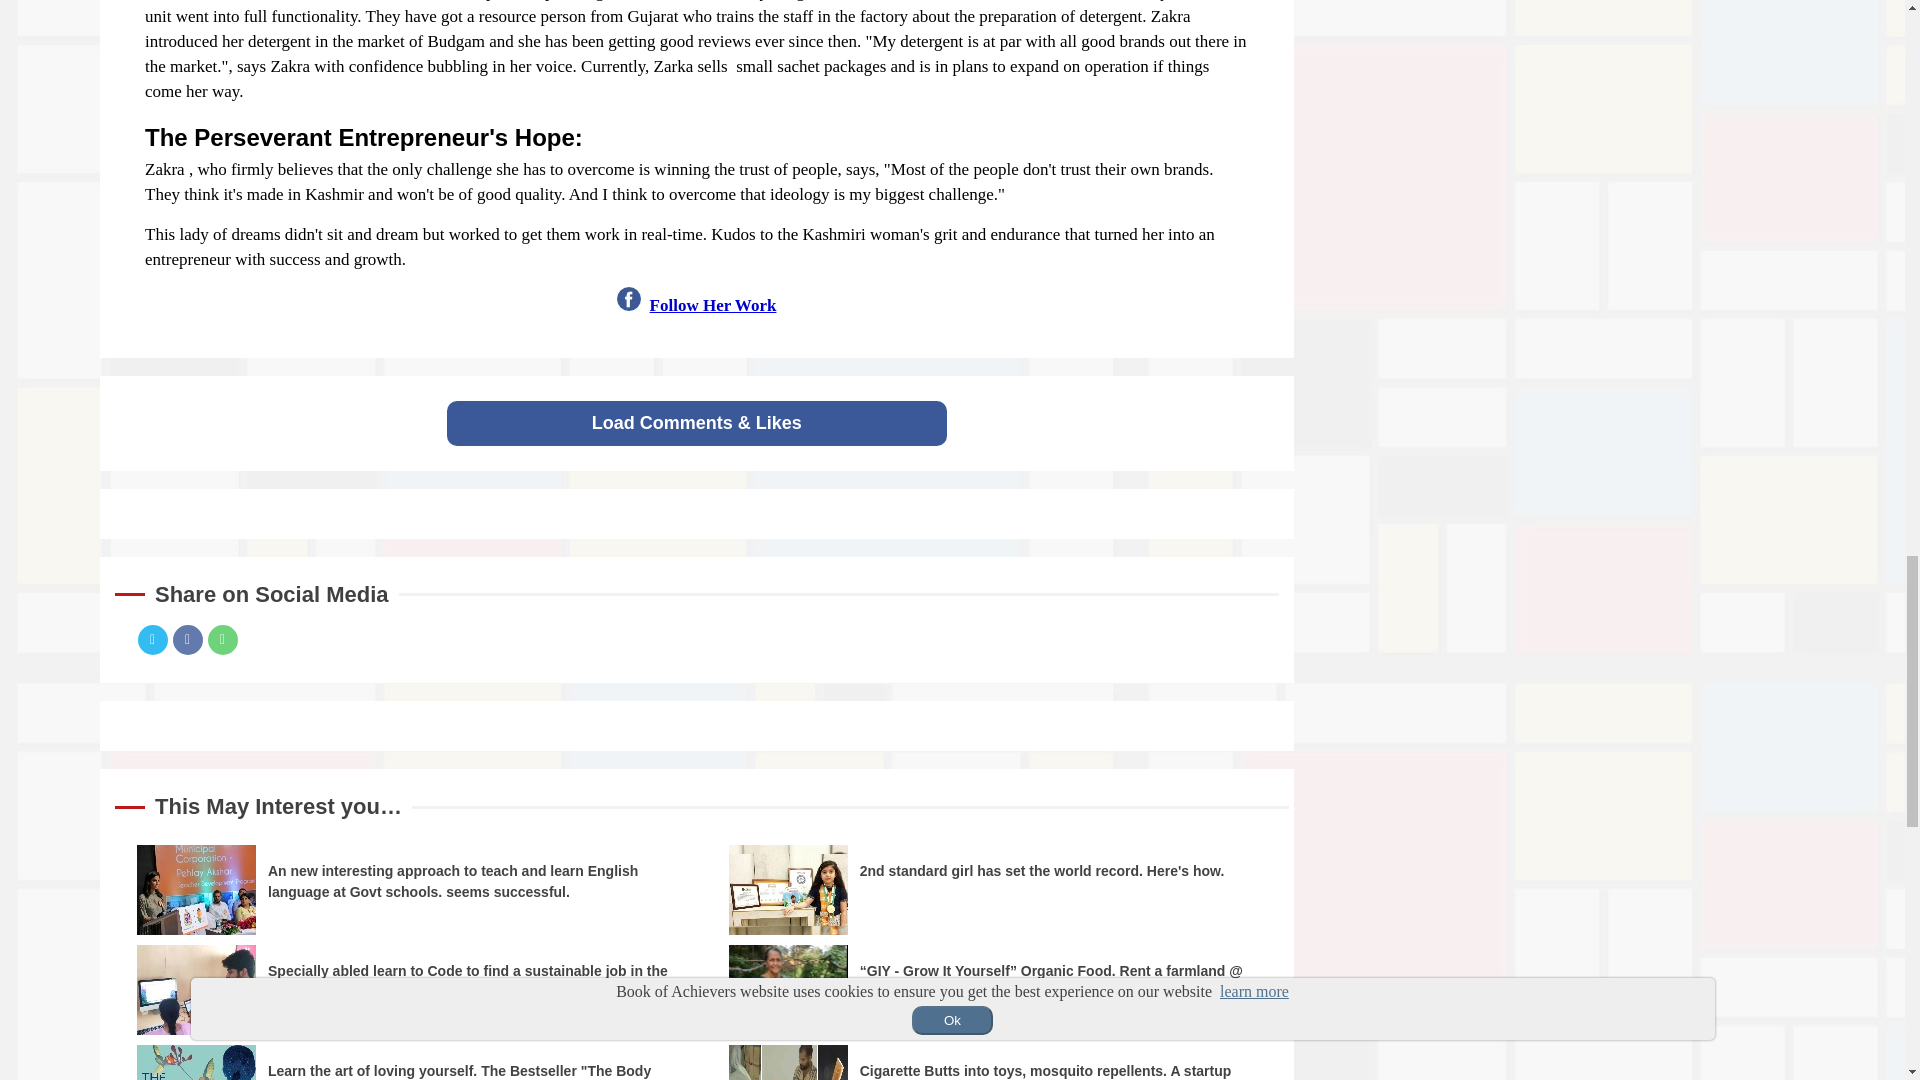  What do you see at coordinates (714, 305) in the screenshot?
I see `Follow Her Work` at bounding box center [714, 305].